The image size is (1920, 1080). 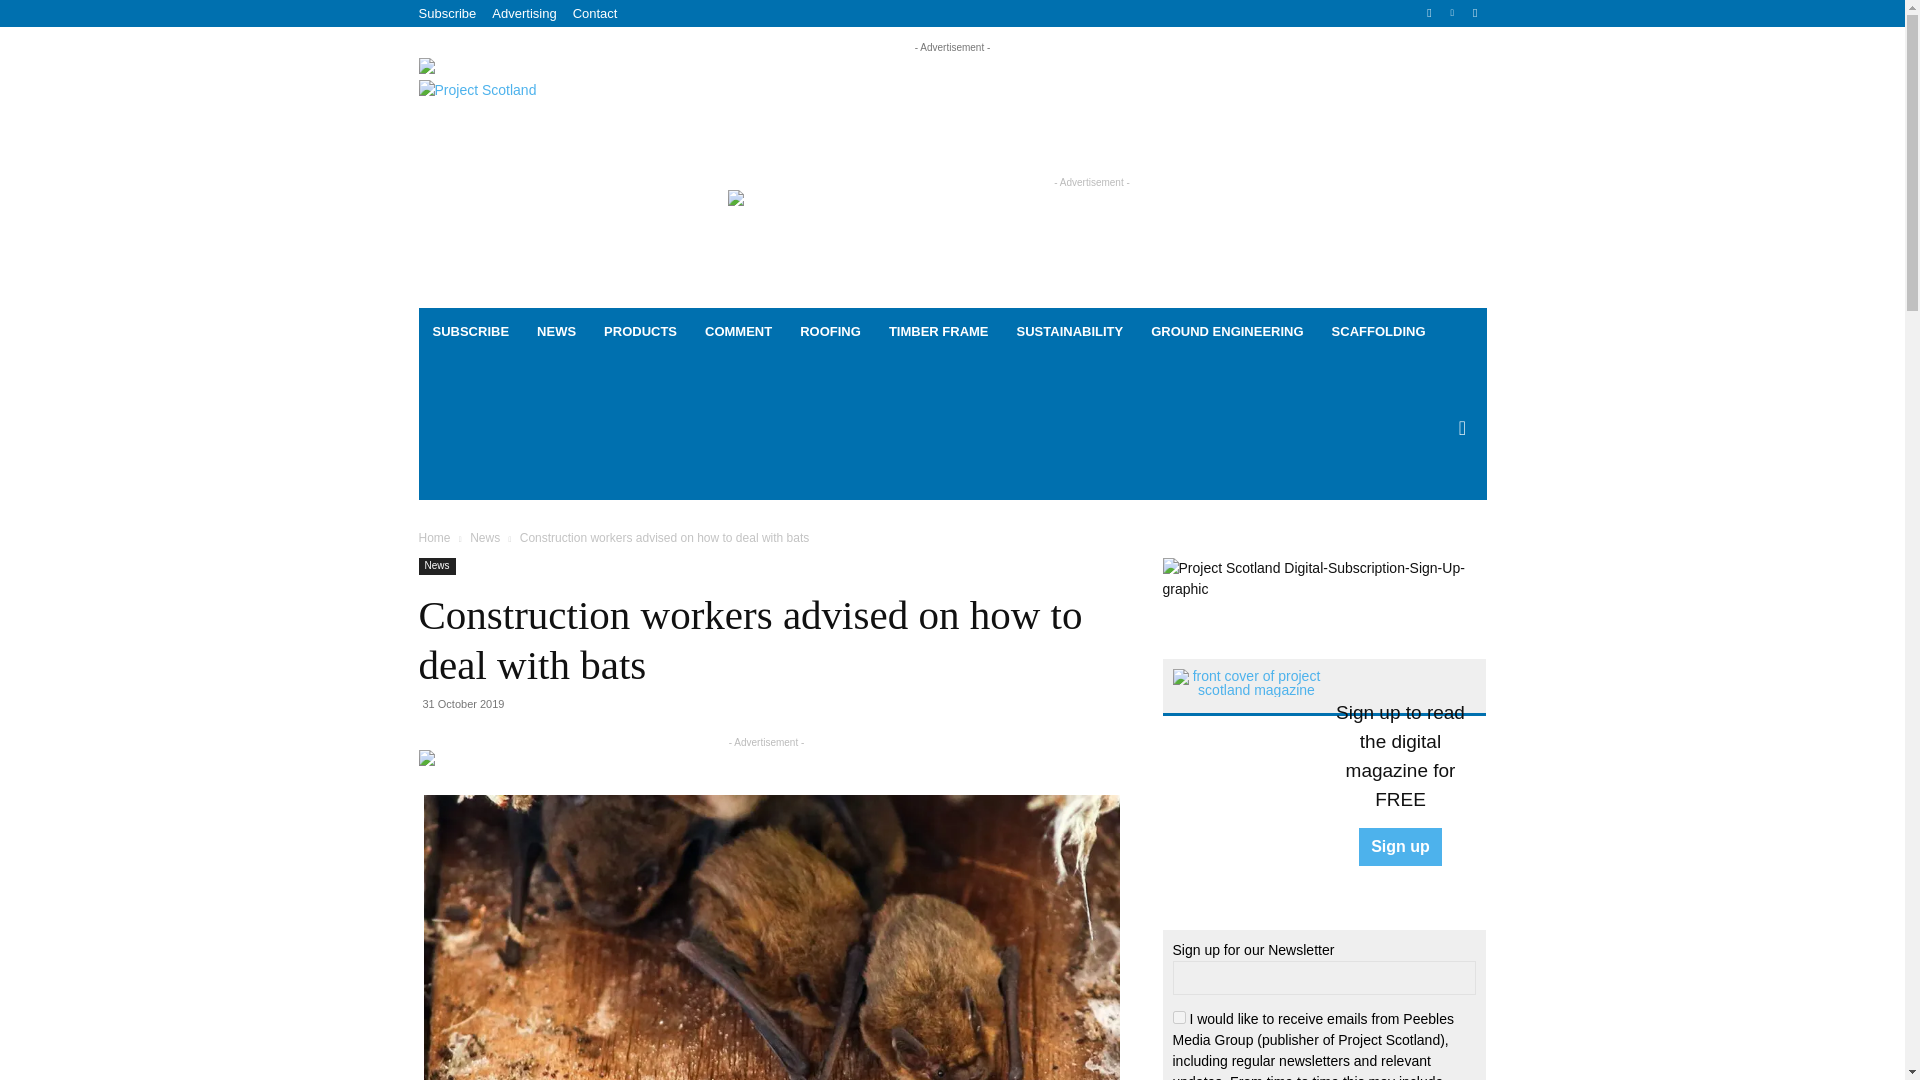 I want to click on Advertising, so click(x=524, y=13).